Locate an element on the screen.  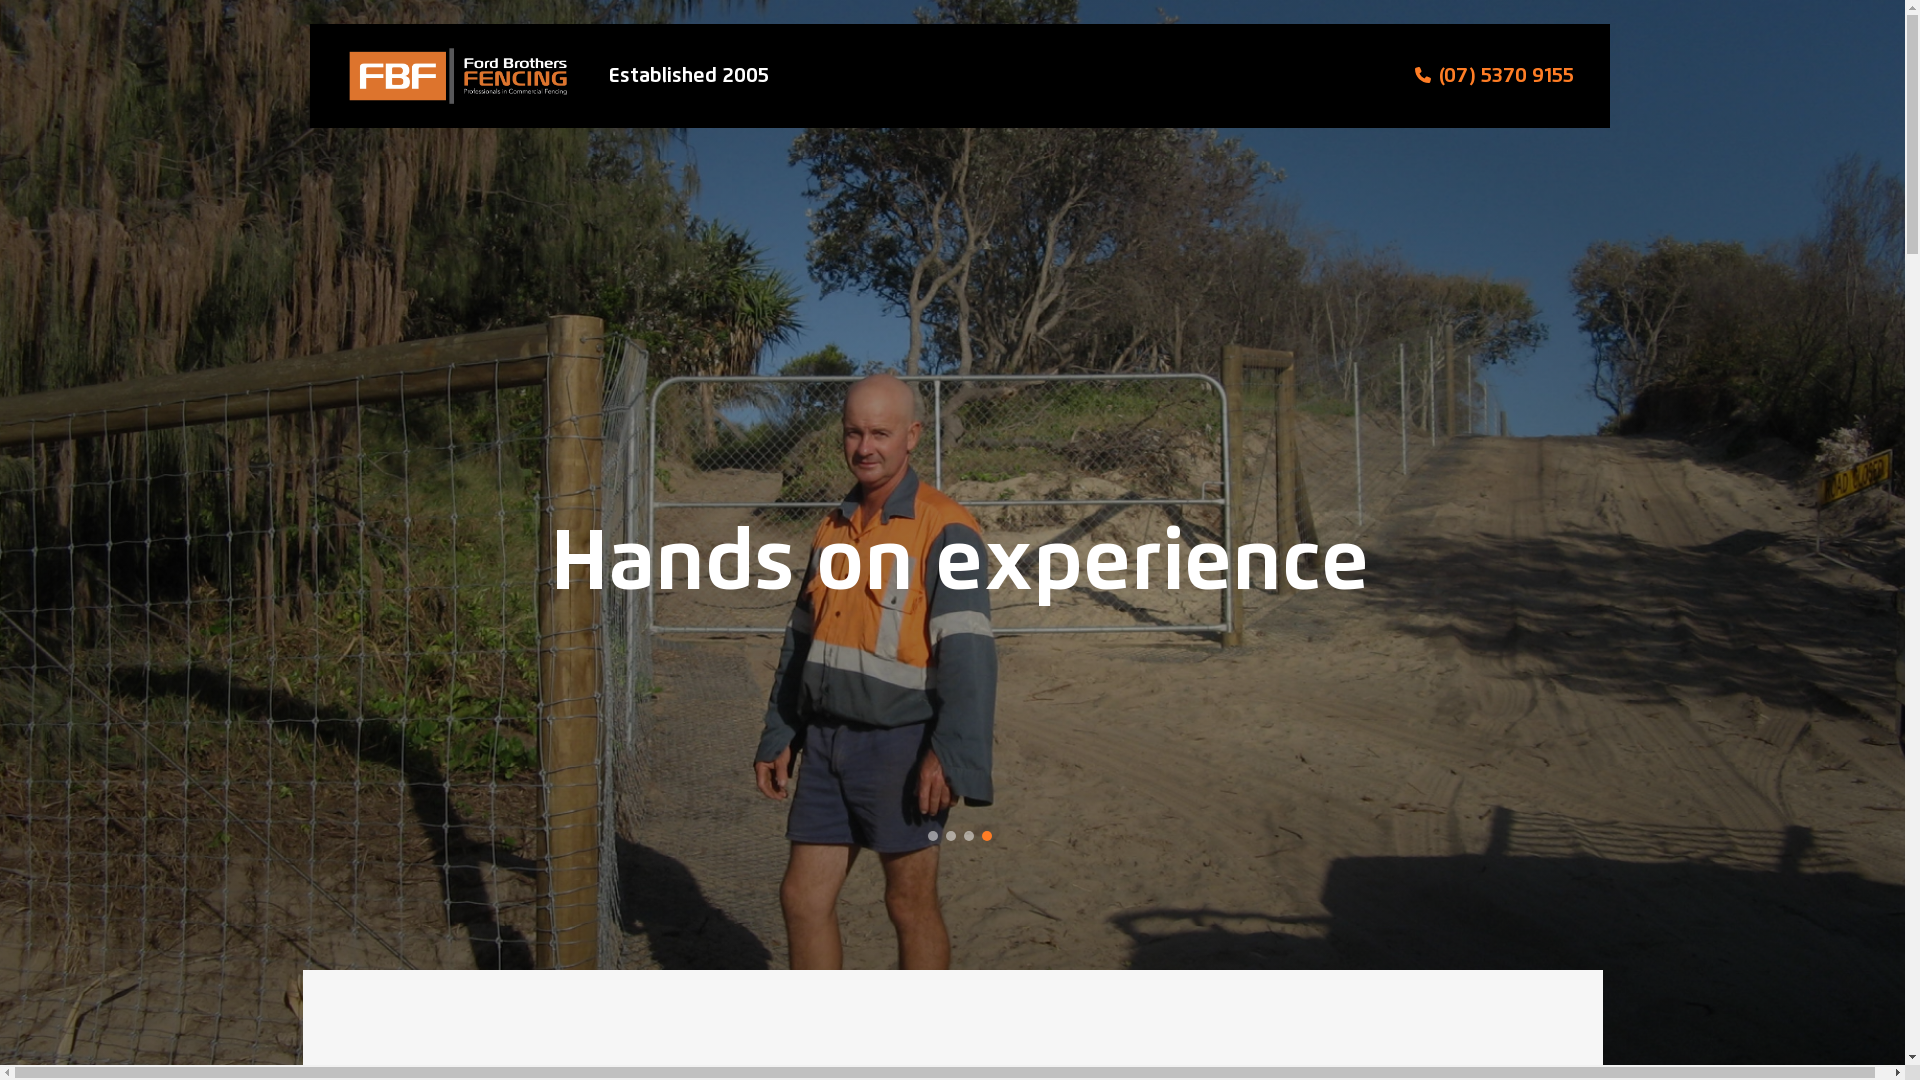
(07) 5370 9155 is located at coordinates (1506, 76).